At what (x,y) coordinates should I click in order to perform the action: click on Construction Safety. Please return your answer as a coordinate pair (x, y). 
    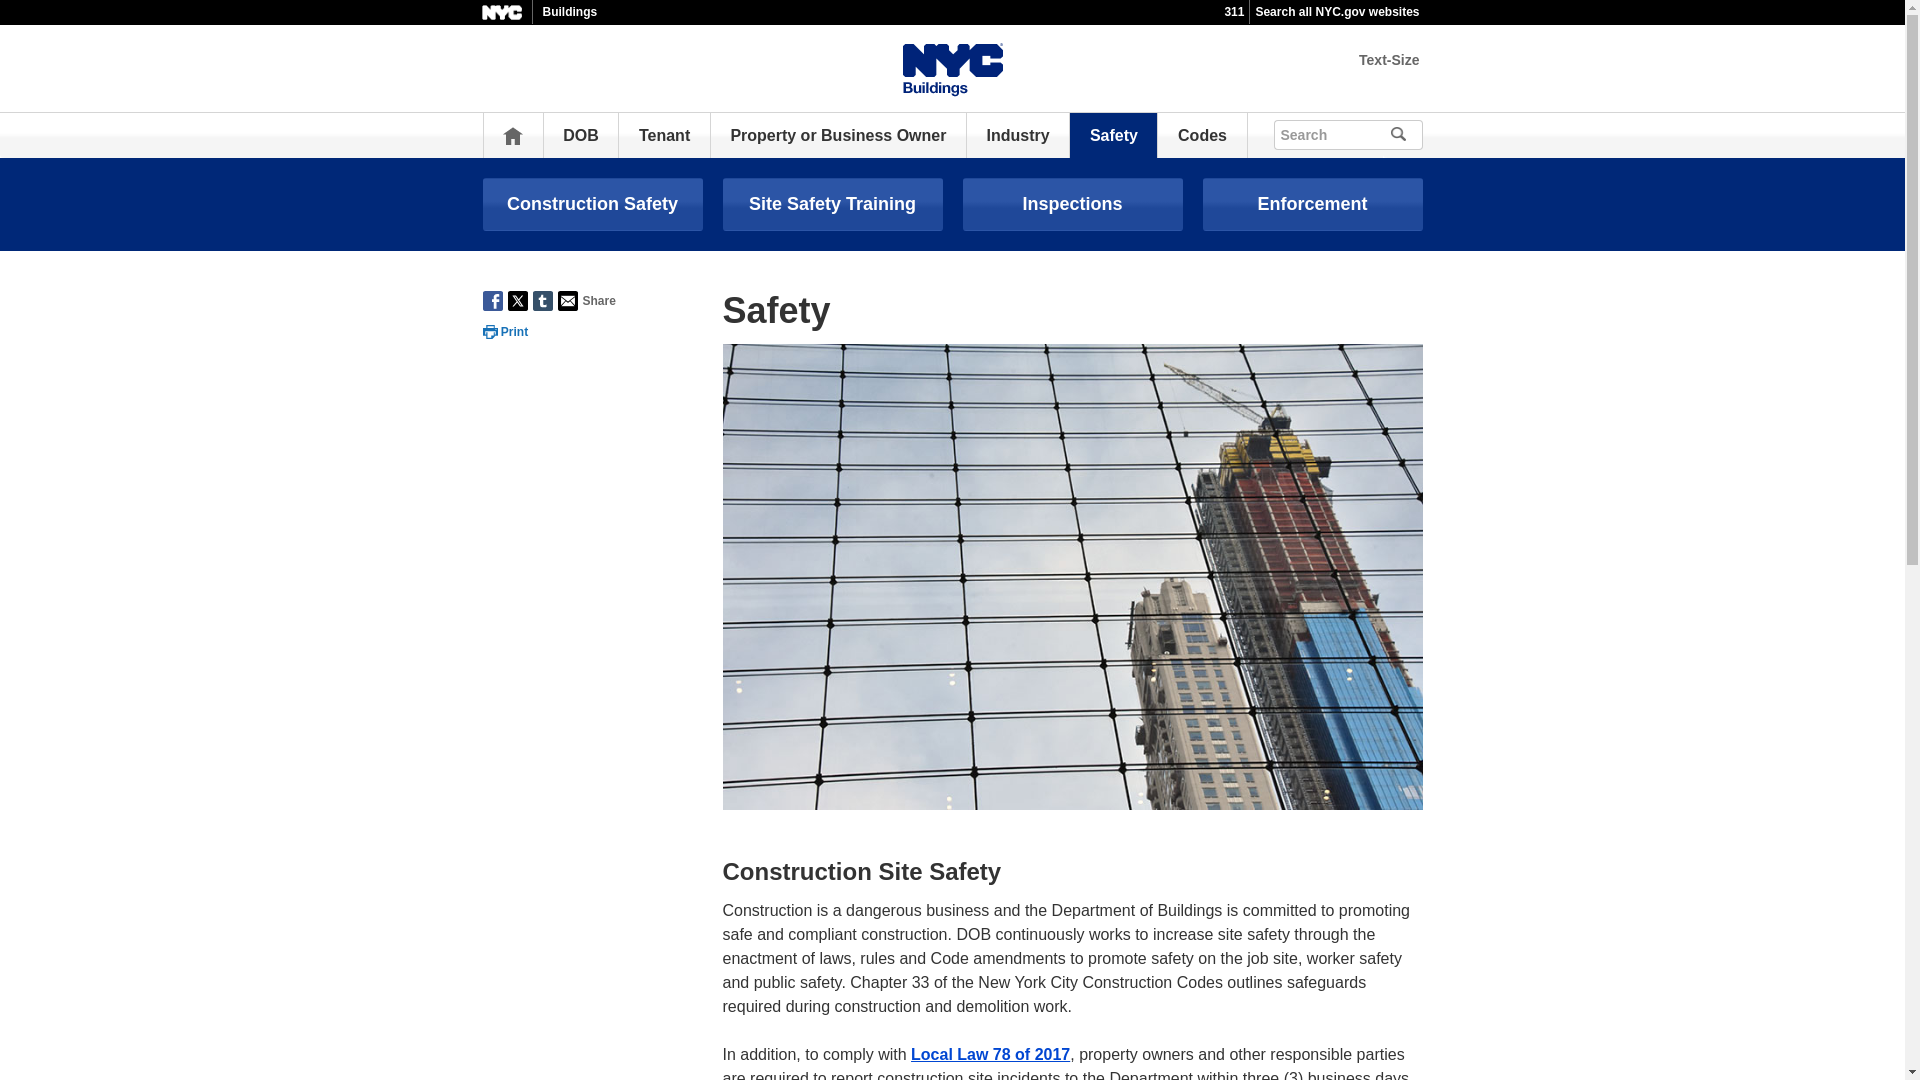
    Looking at the image, I should click on (592, 204).